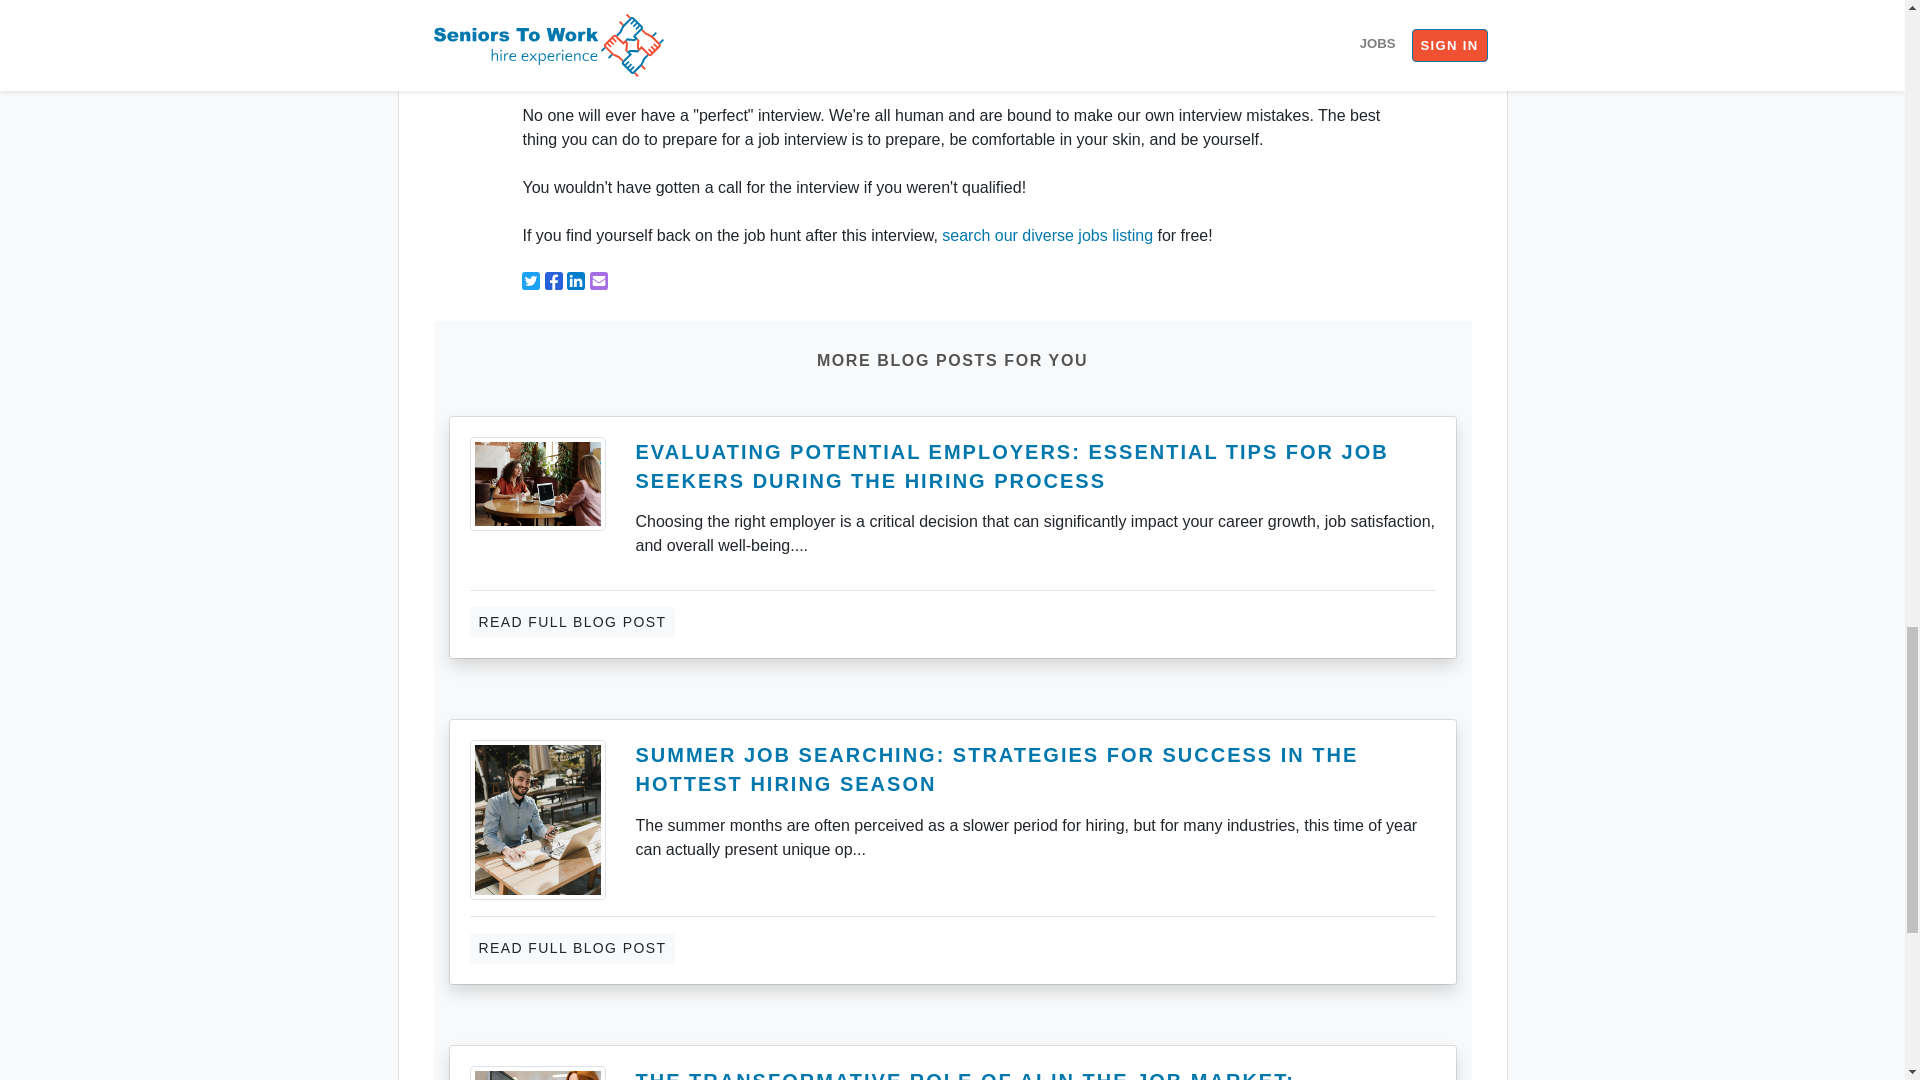  What do you see at coordinates (572, 622) in the screenshot?
I see `READ FULL BLOG POST` at bounding box center [572, 622].